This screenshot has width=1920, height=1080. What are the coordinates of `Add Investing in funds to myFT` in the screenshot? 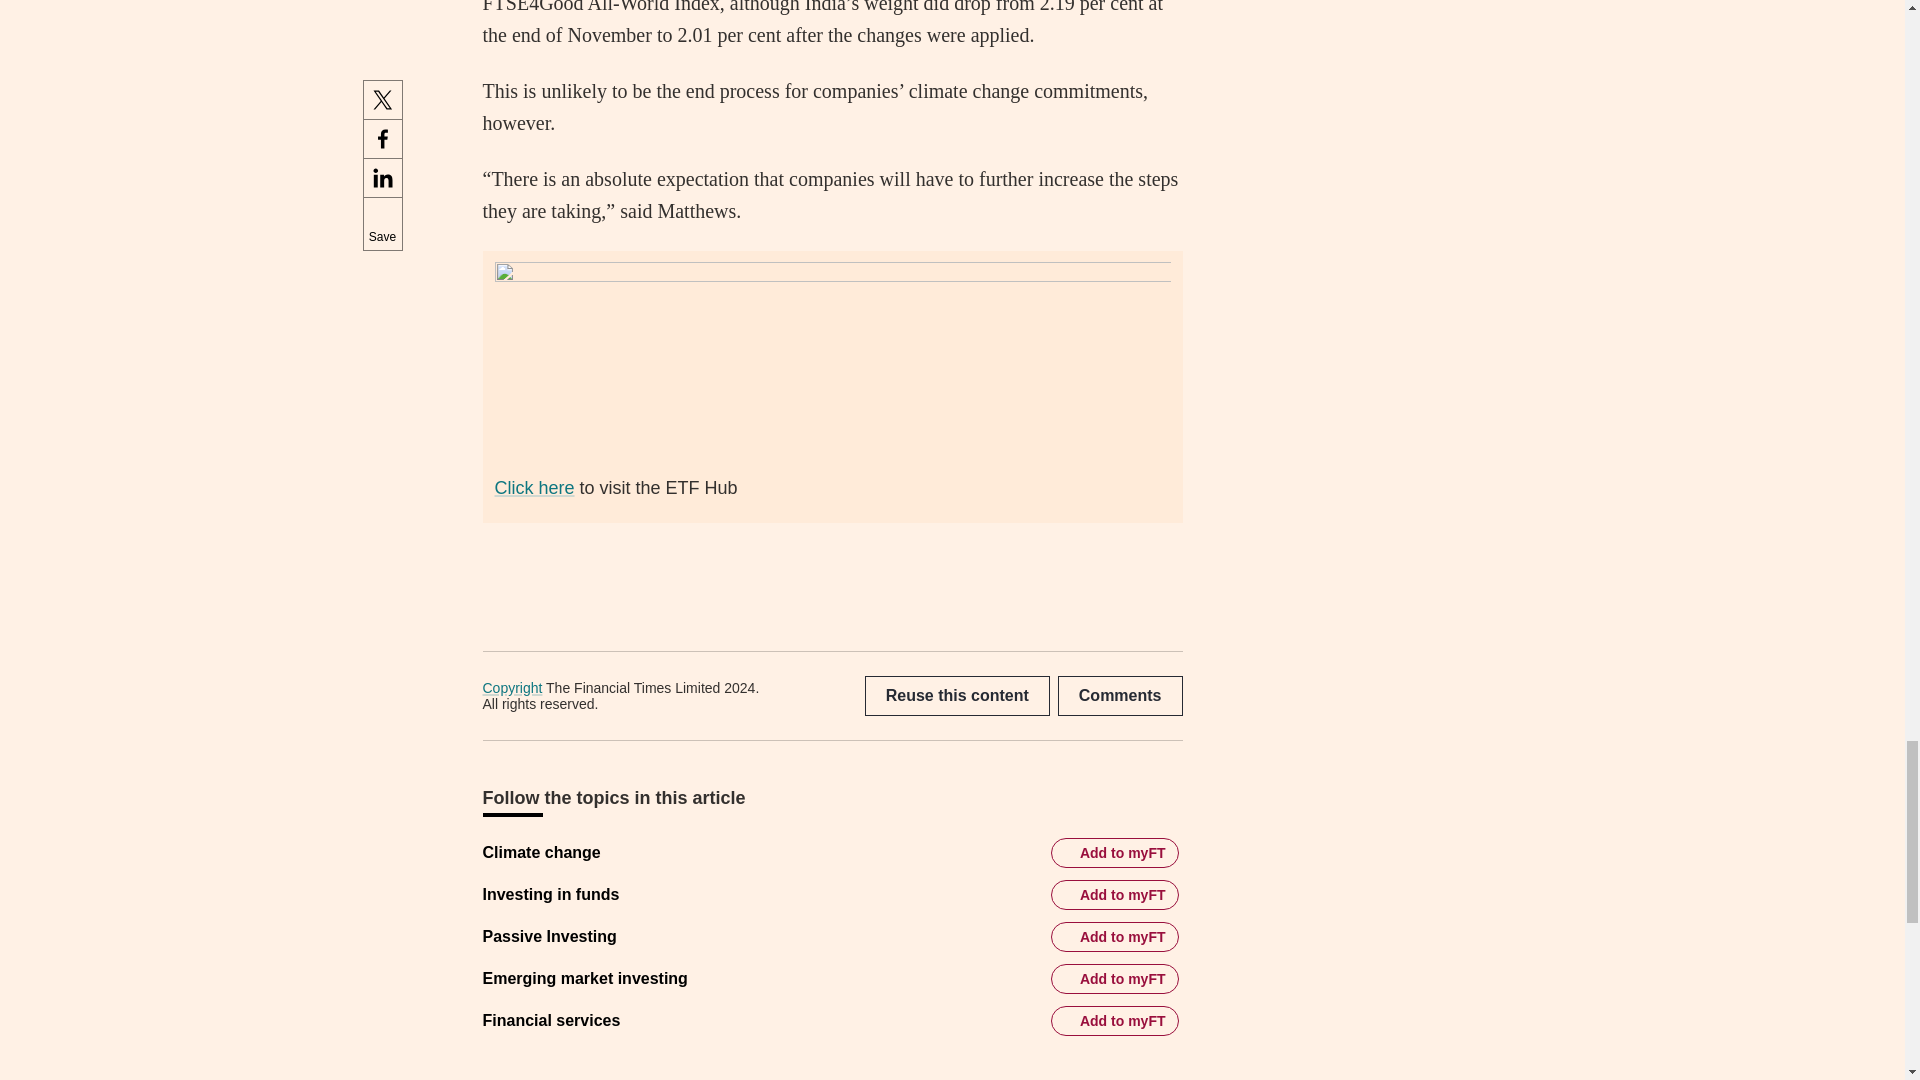 It's located at (1114, 895).